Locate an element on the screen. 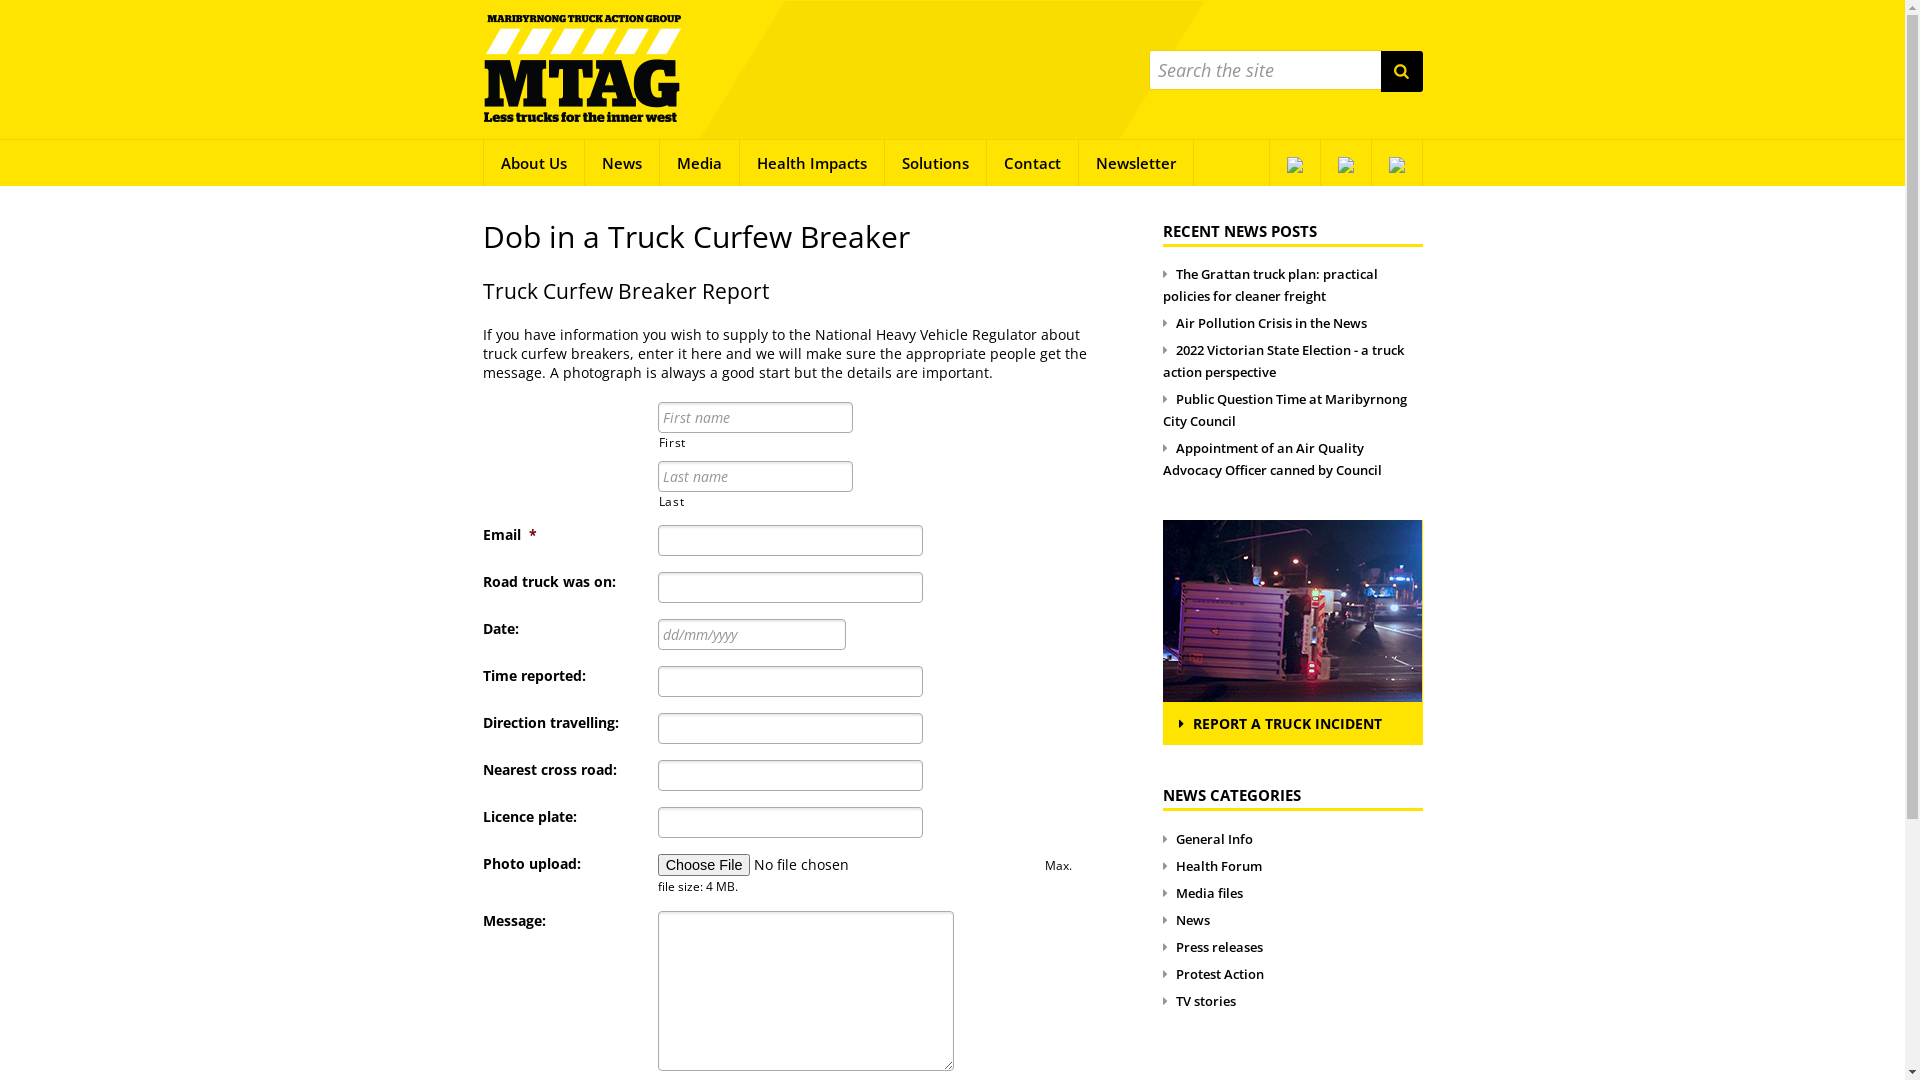 The height and width of the screenshot is (1080, 1920). REPORT A TRUCK INCIDENT is located at coordinates (1292, 724).